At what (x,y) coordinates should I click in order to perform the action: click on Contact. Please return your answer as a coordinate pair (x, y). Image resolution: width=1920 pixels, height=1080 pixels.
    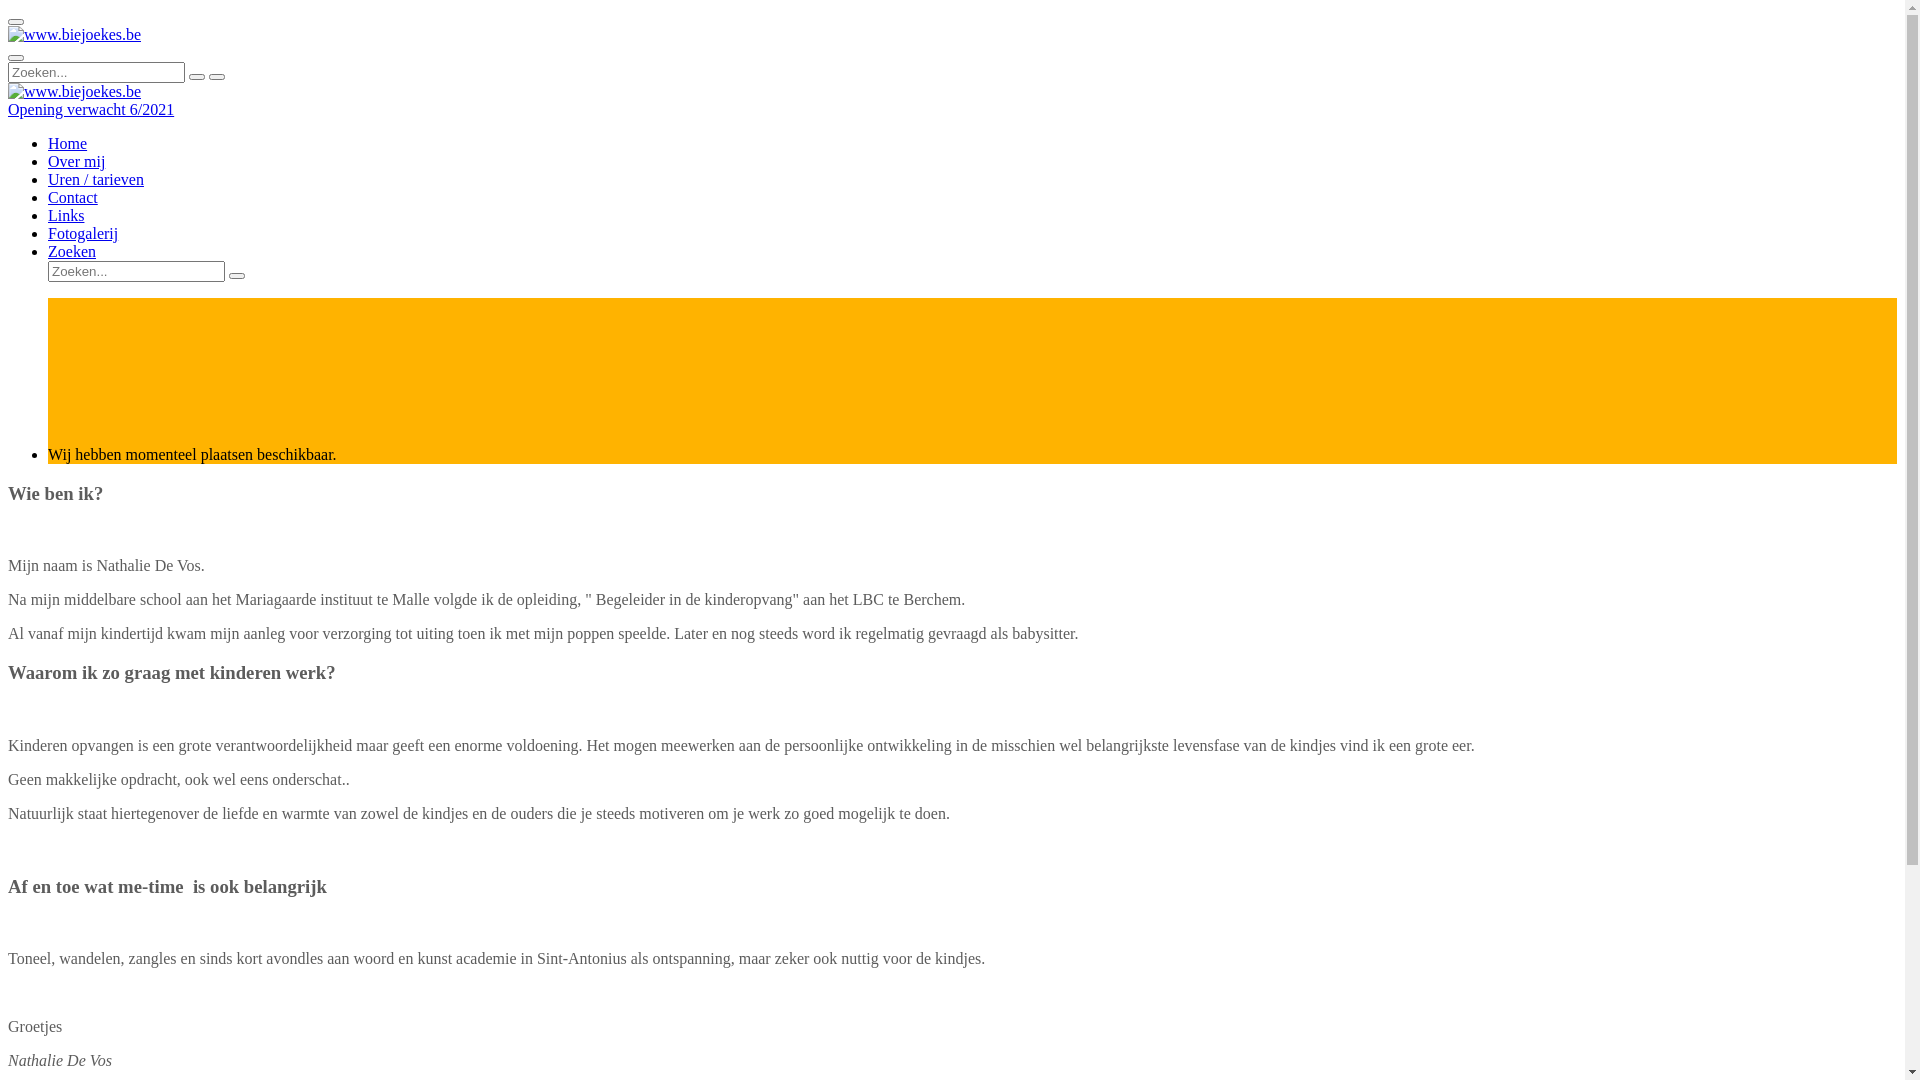
    Looking at the image, I should click on (73, 198).